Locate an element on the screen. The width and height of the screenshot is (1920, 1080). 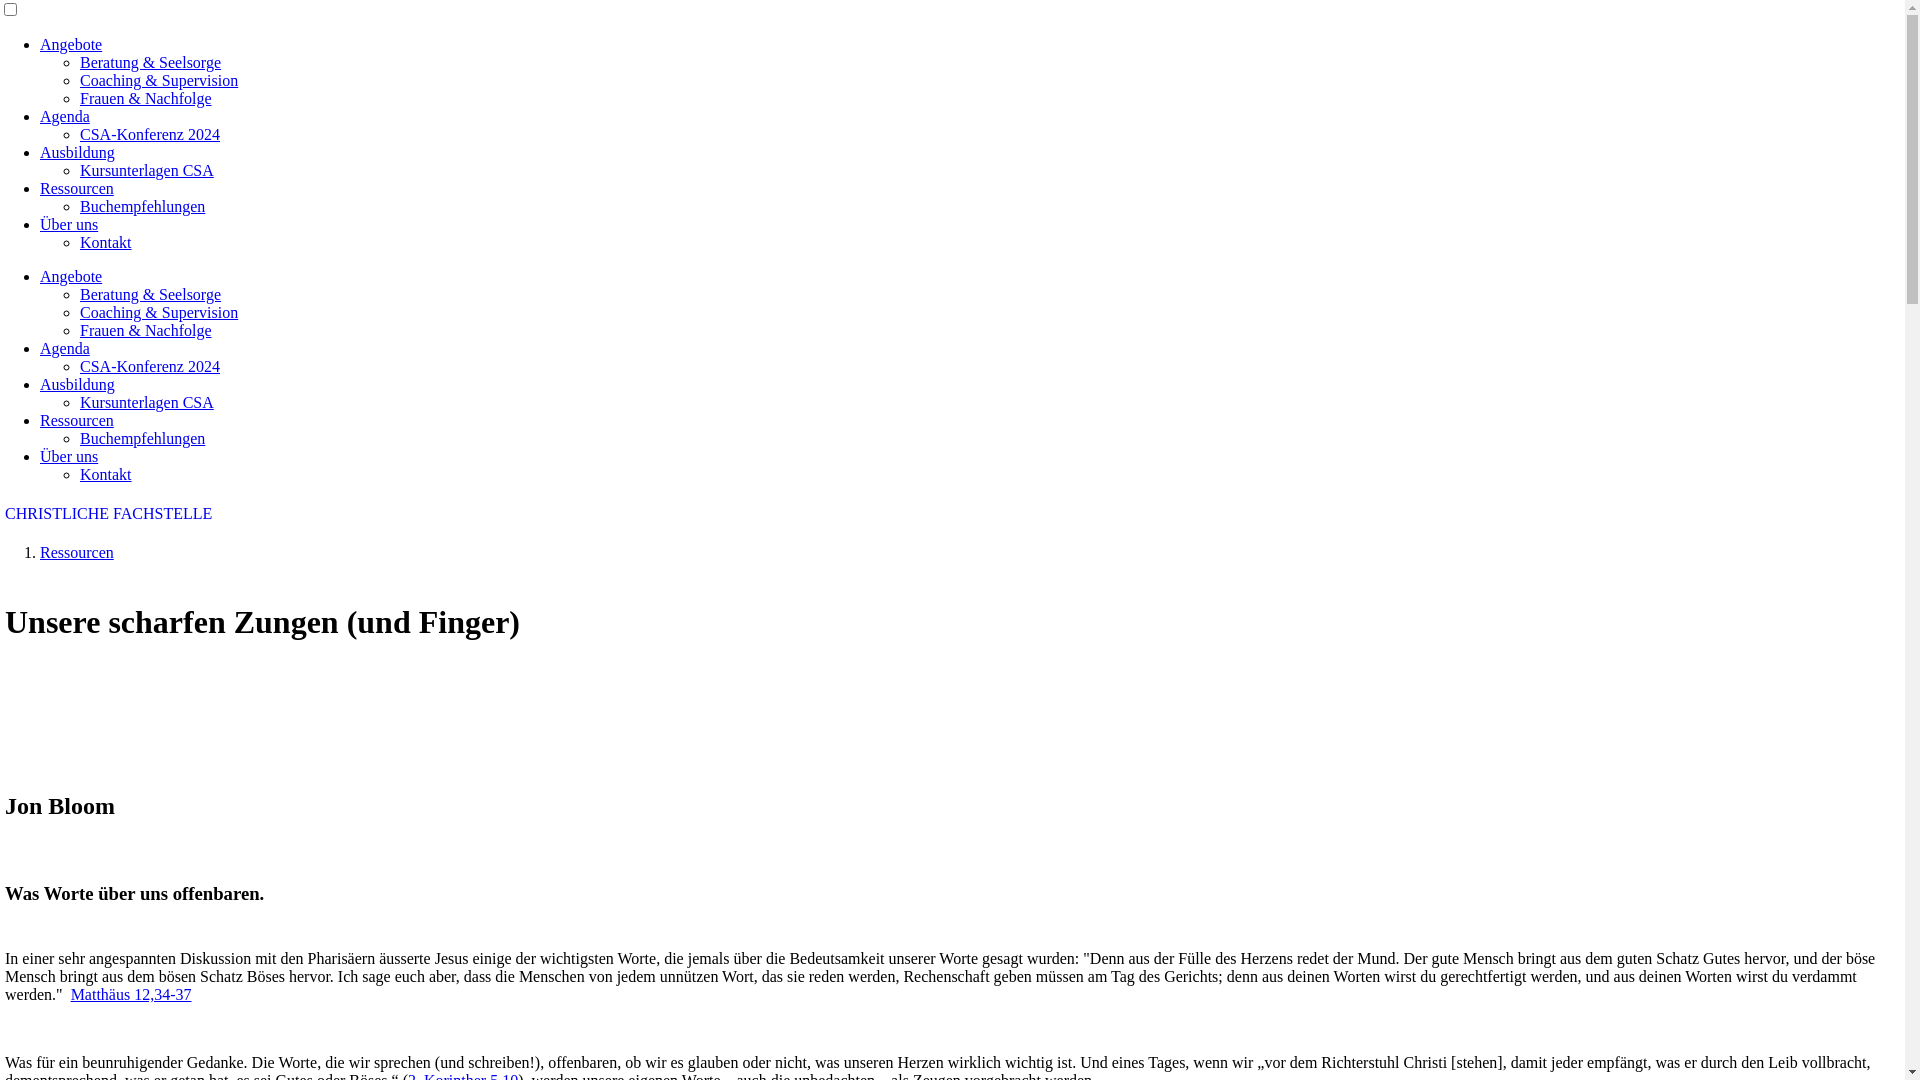
Ressourcen is located at coordinates (77, 188).